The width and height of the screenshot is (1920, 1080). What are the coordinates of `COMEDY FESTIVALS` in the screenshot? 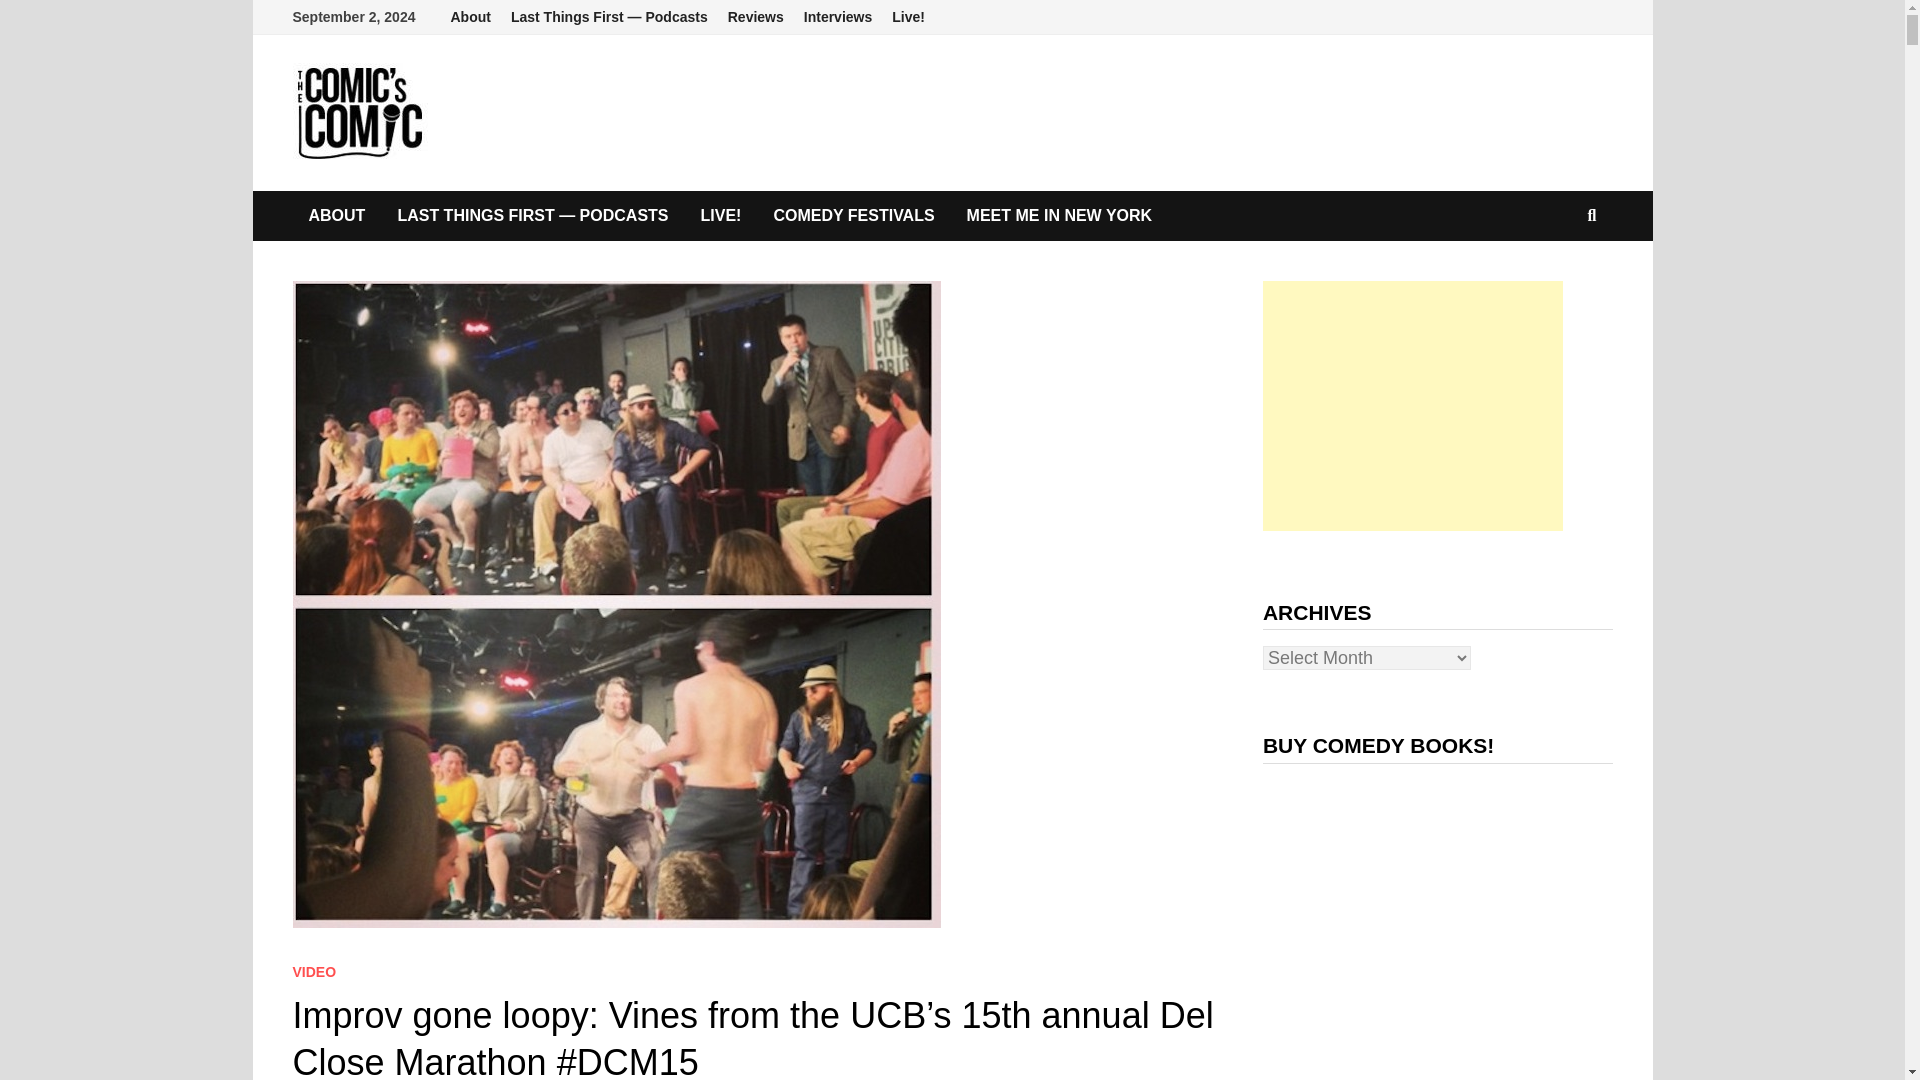 It's located at (853, 216).